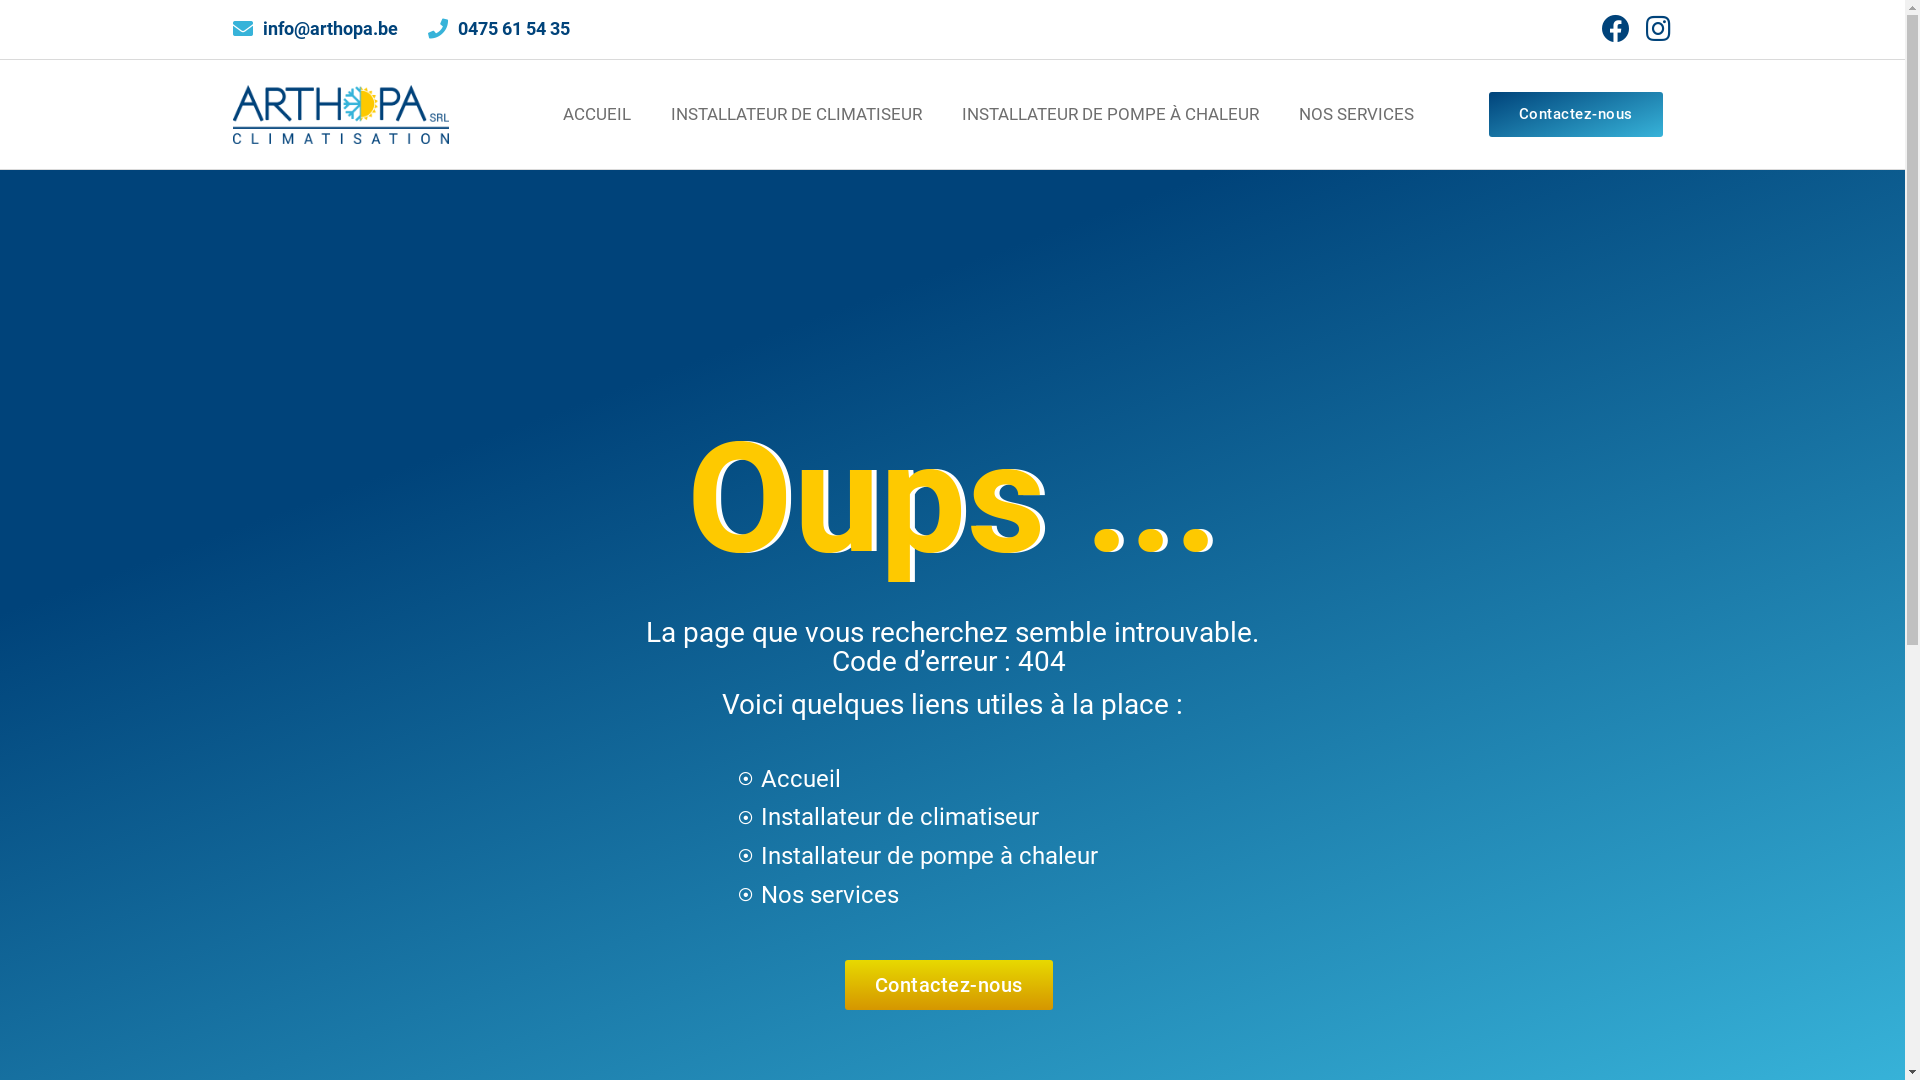 This screenshot has width=1920, height=1080. I want to click on Contactez-nous, so click(949, 985).